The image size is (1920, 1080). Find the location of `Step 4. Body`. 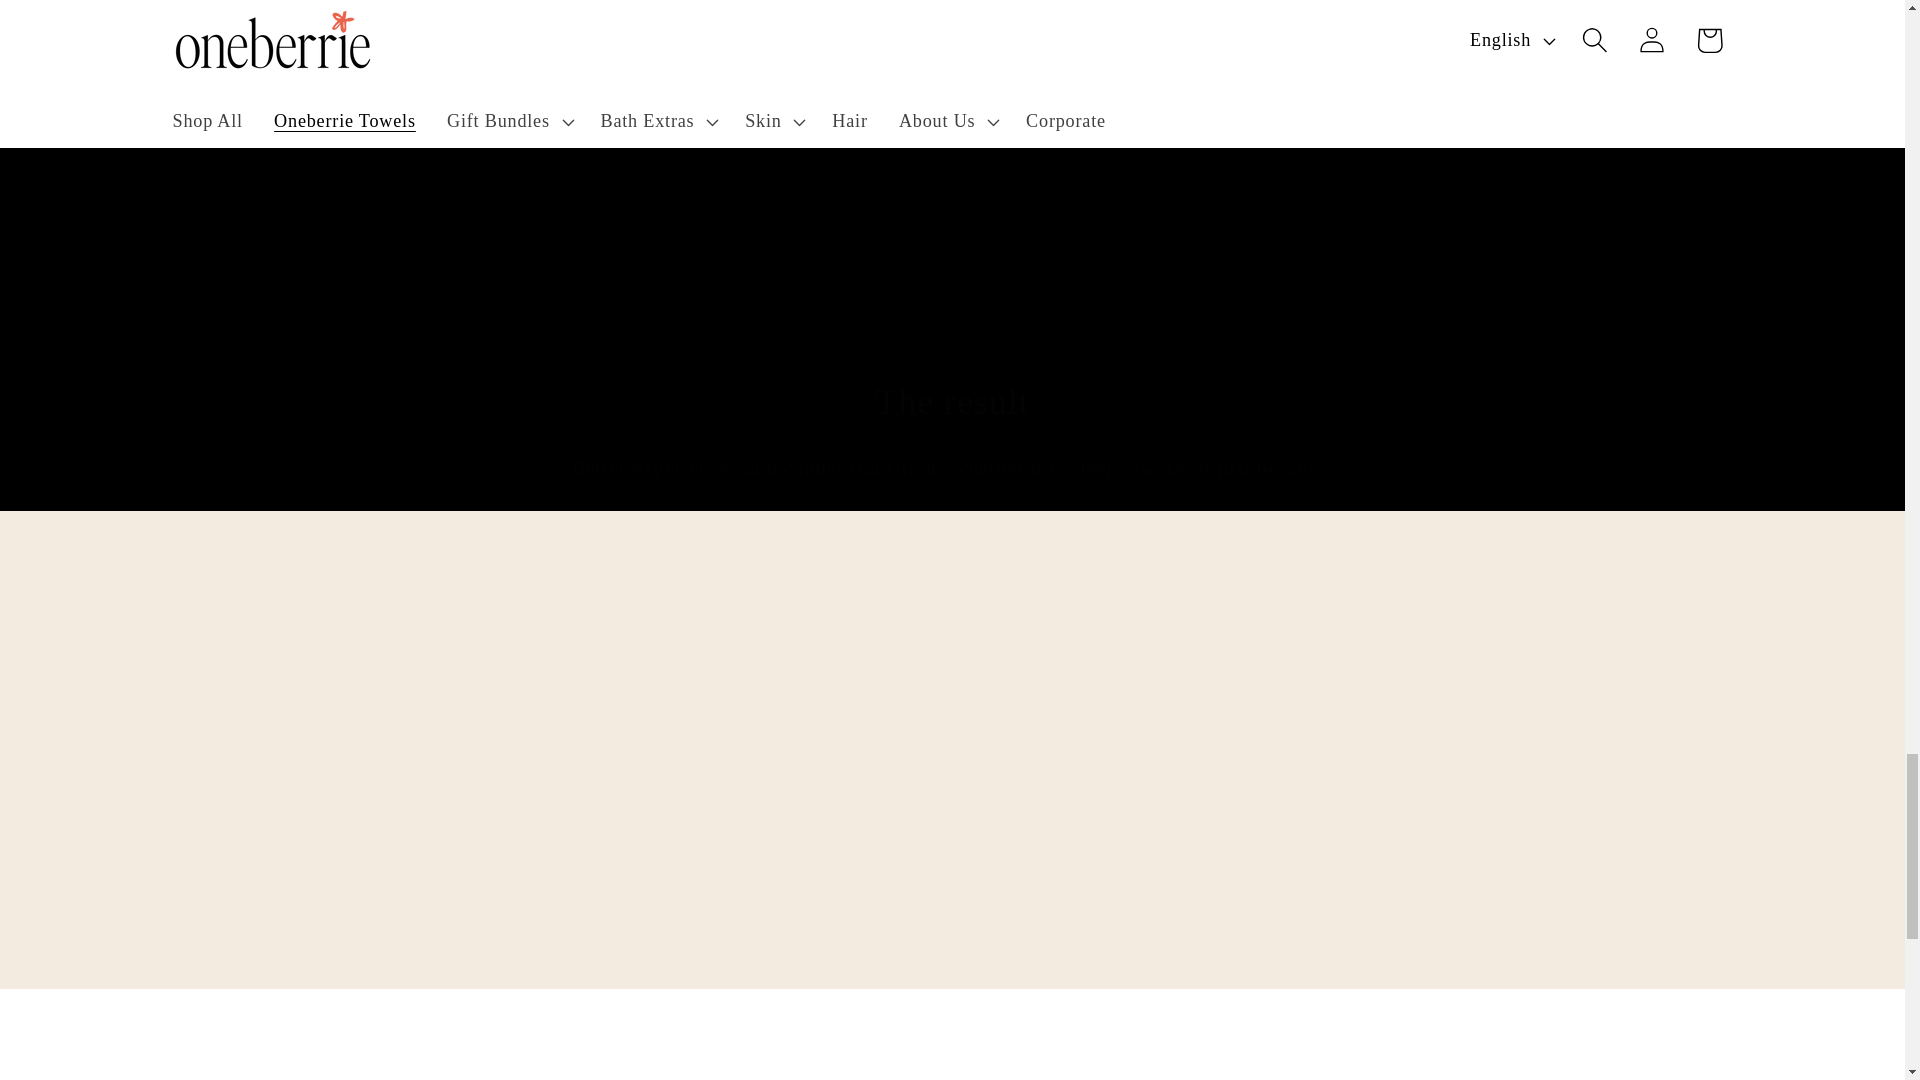

Step 4. Body is located at coordinates (1266, 10).